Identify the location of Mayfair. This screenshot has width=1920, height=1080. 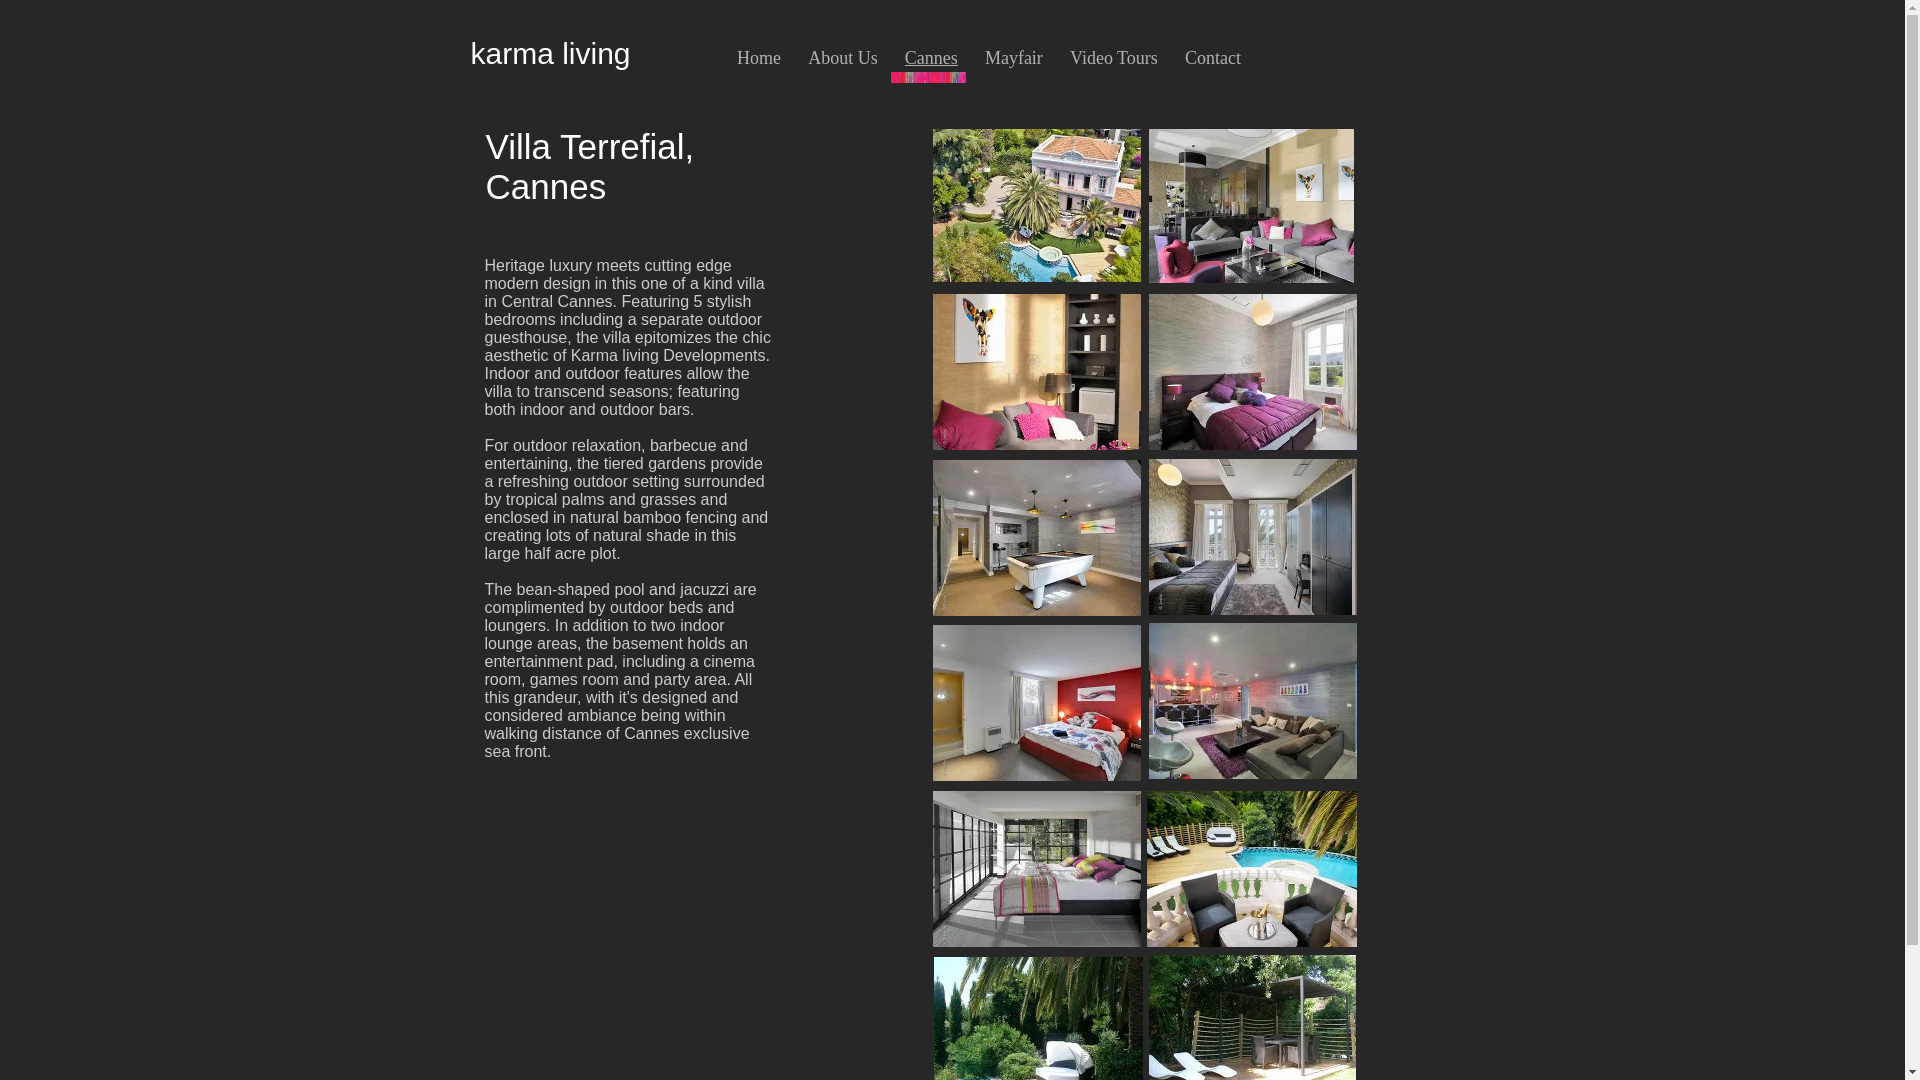
(1014, 58).